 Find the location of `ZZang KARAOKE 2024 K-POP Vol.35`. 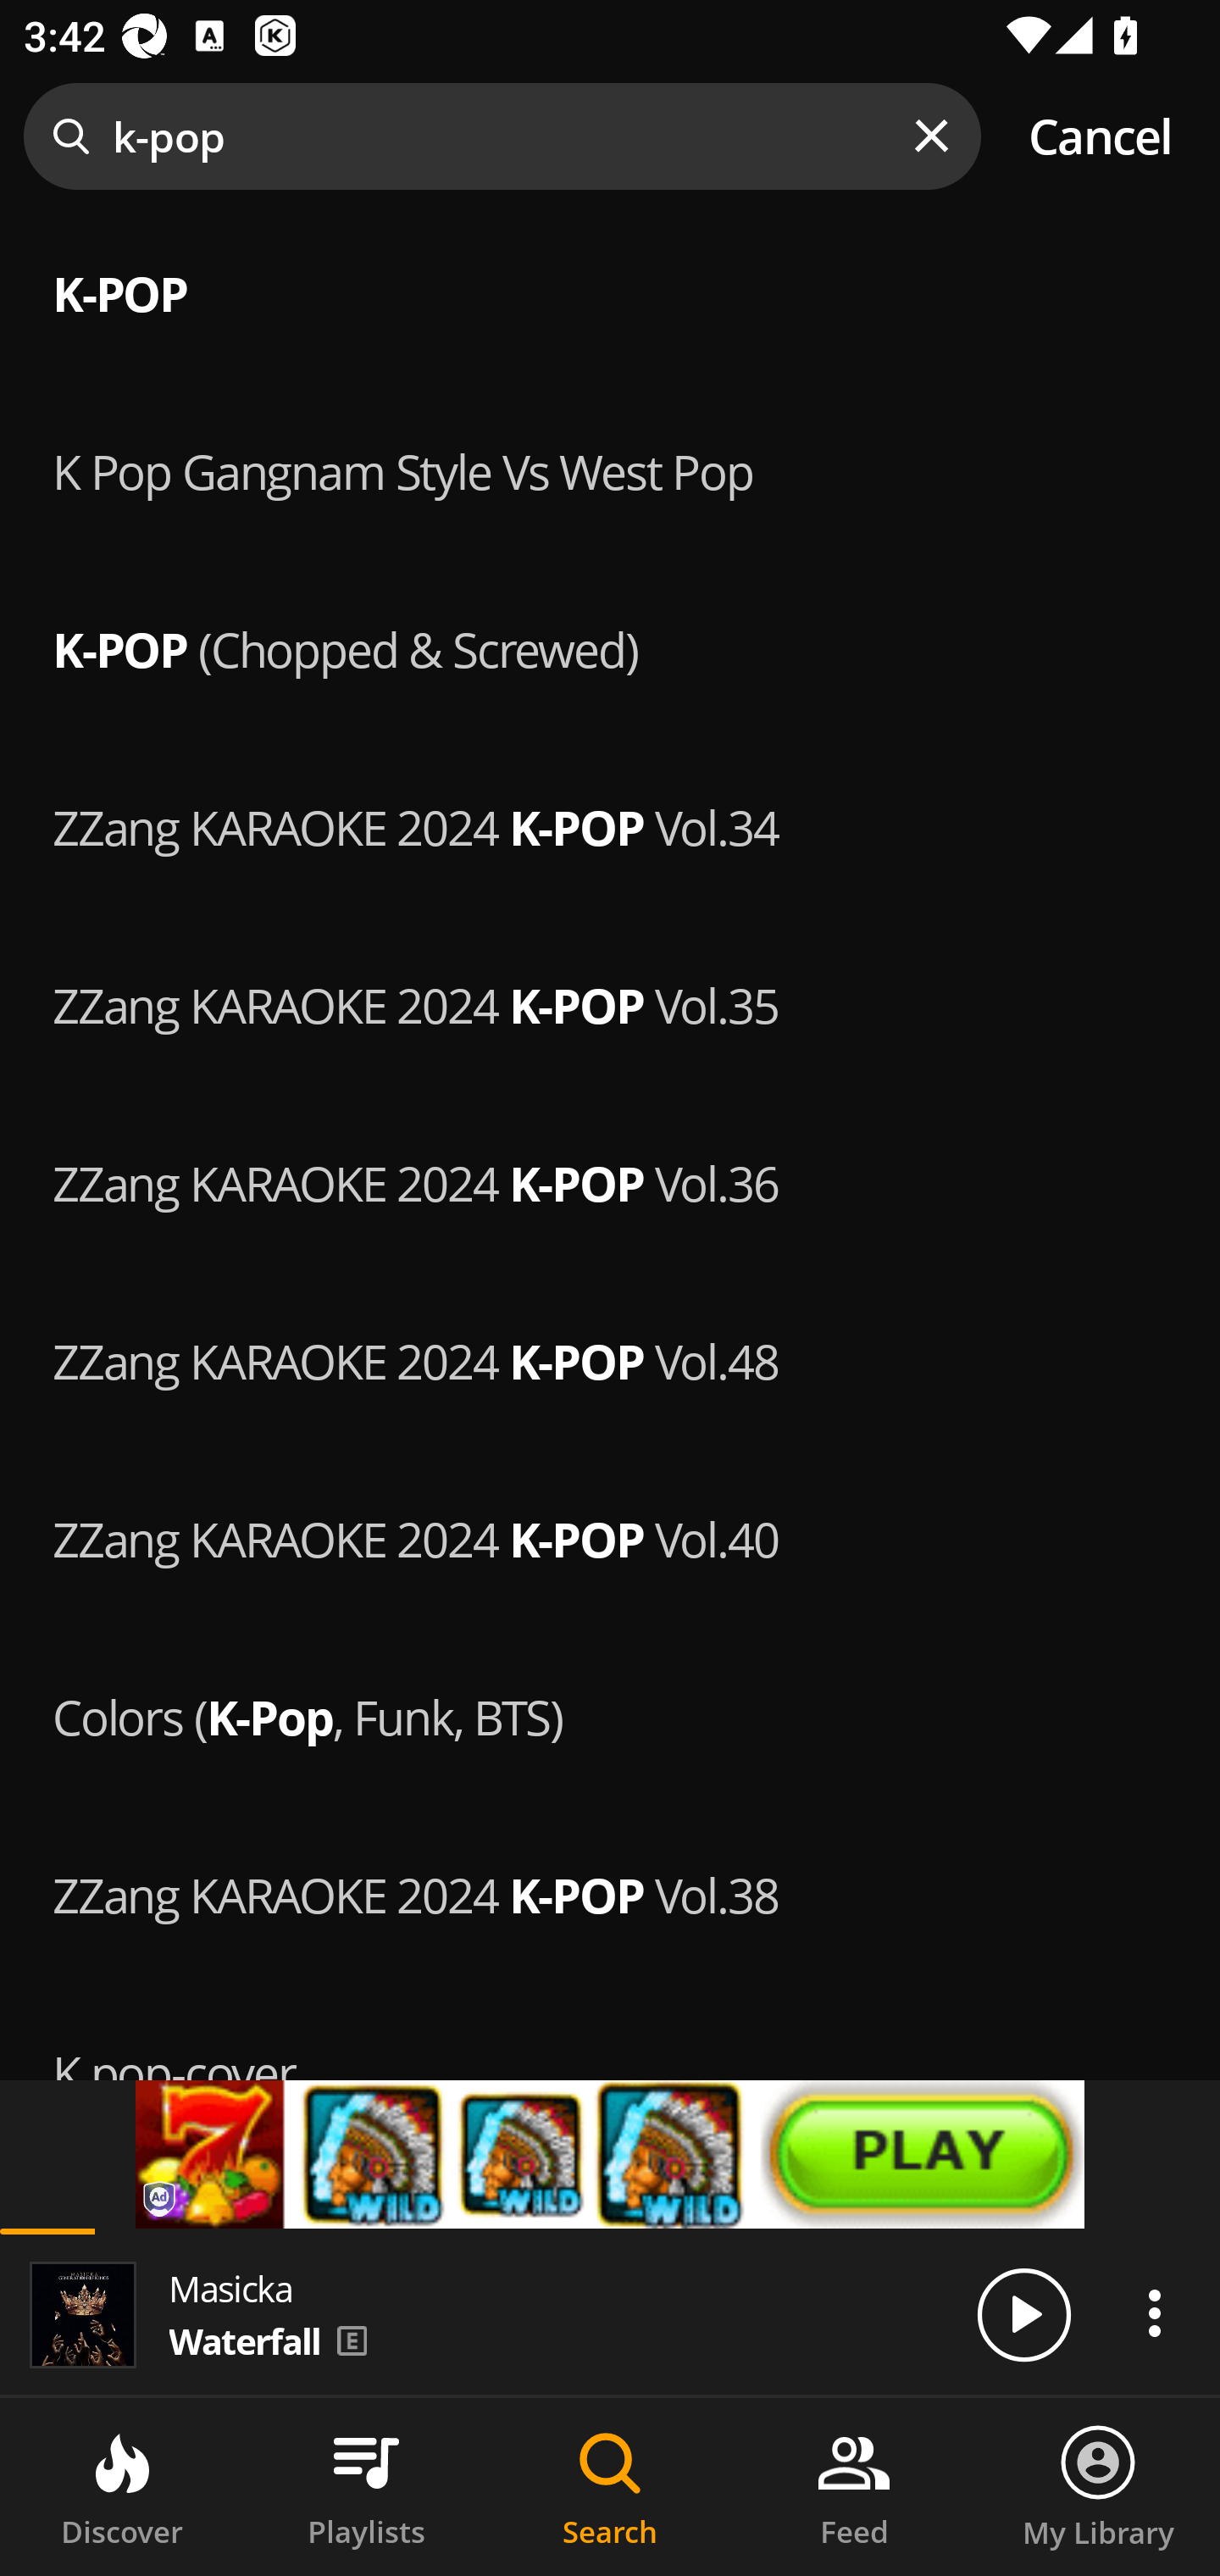

ZZang KARAOKE 2024 K-POP Vol.35 is located at coordinates (610, 1003).